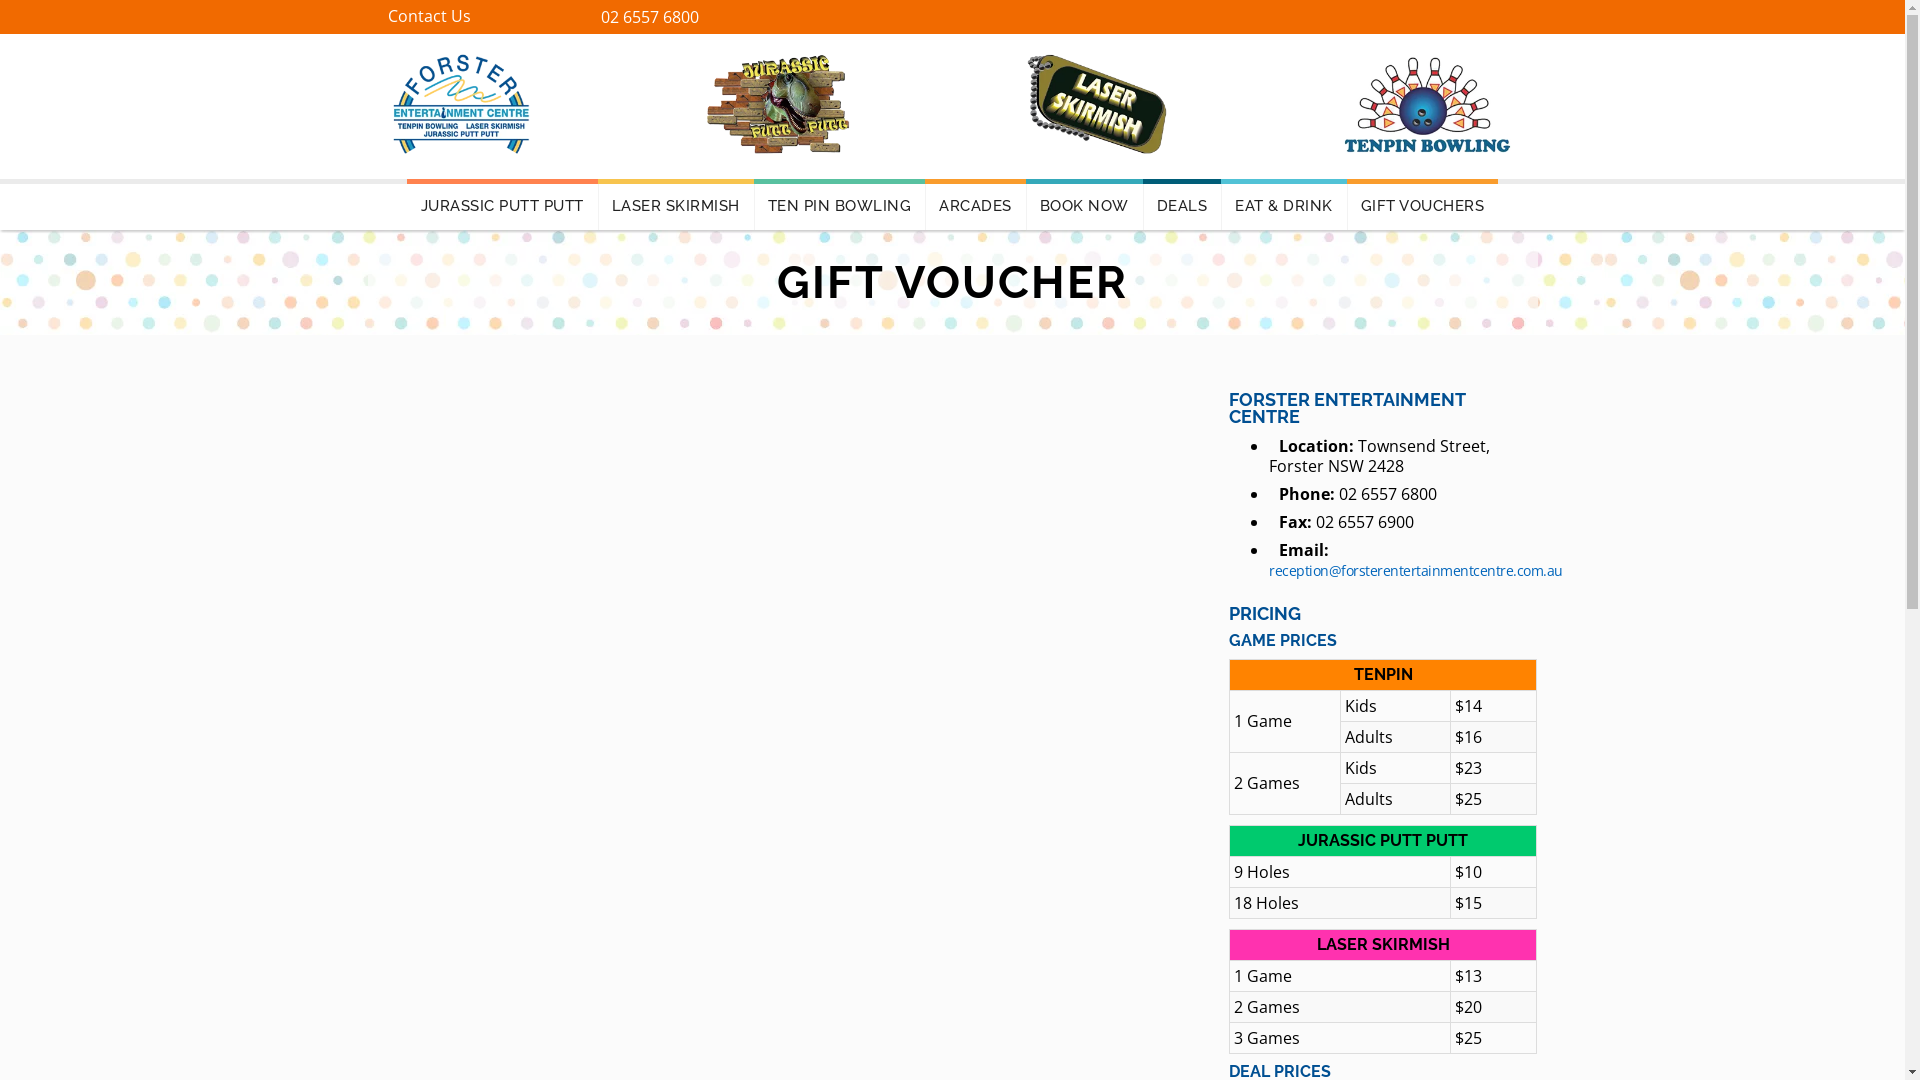 The image size is (1920, 1080). Describe the element at coordinates (461, 104) in the screenshot. I see `Forster Entertainment Centre` at that location.